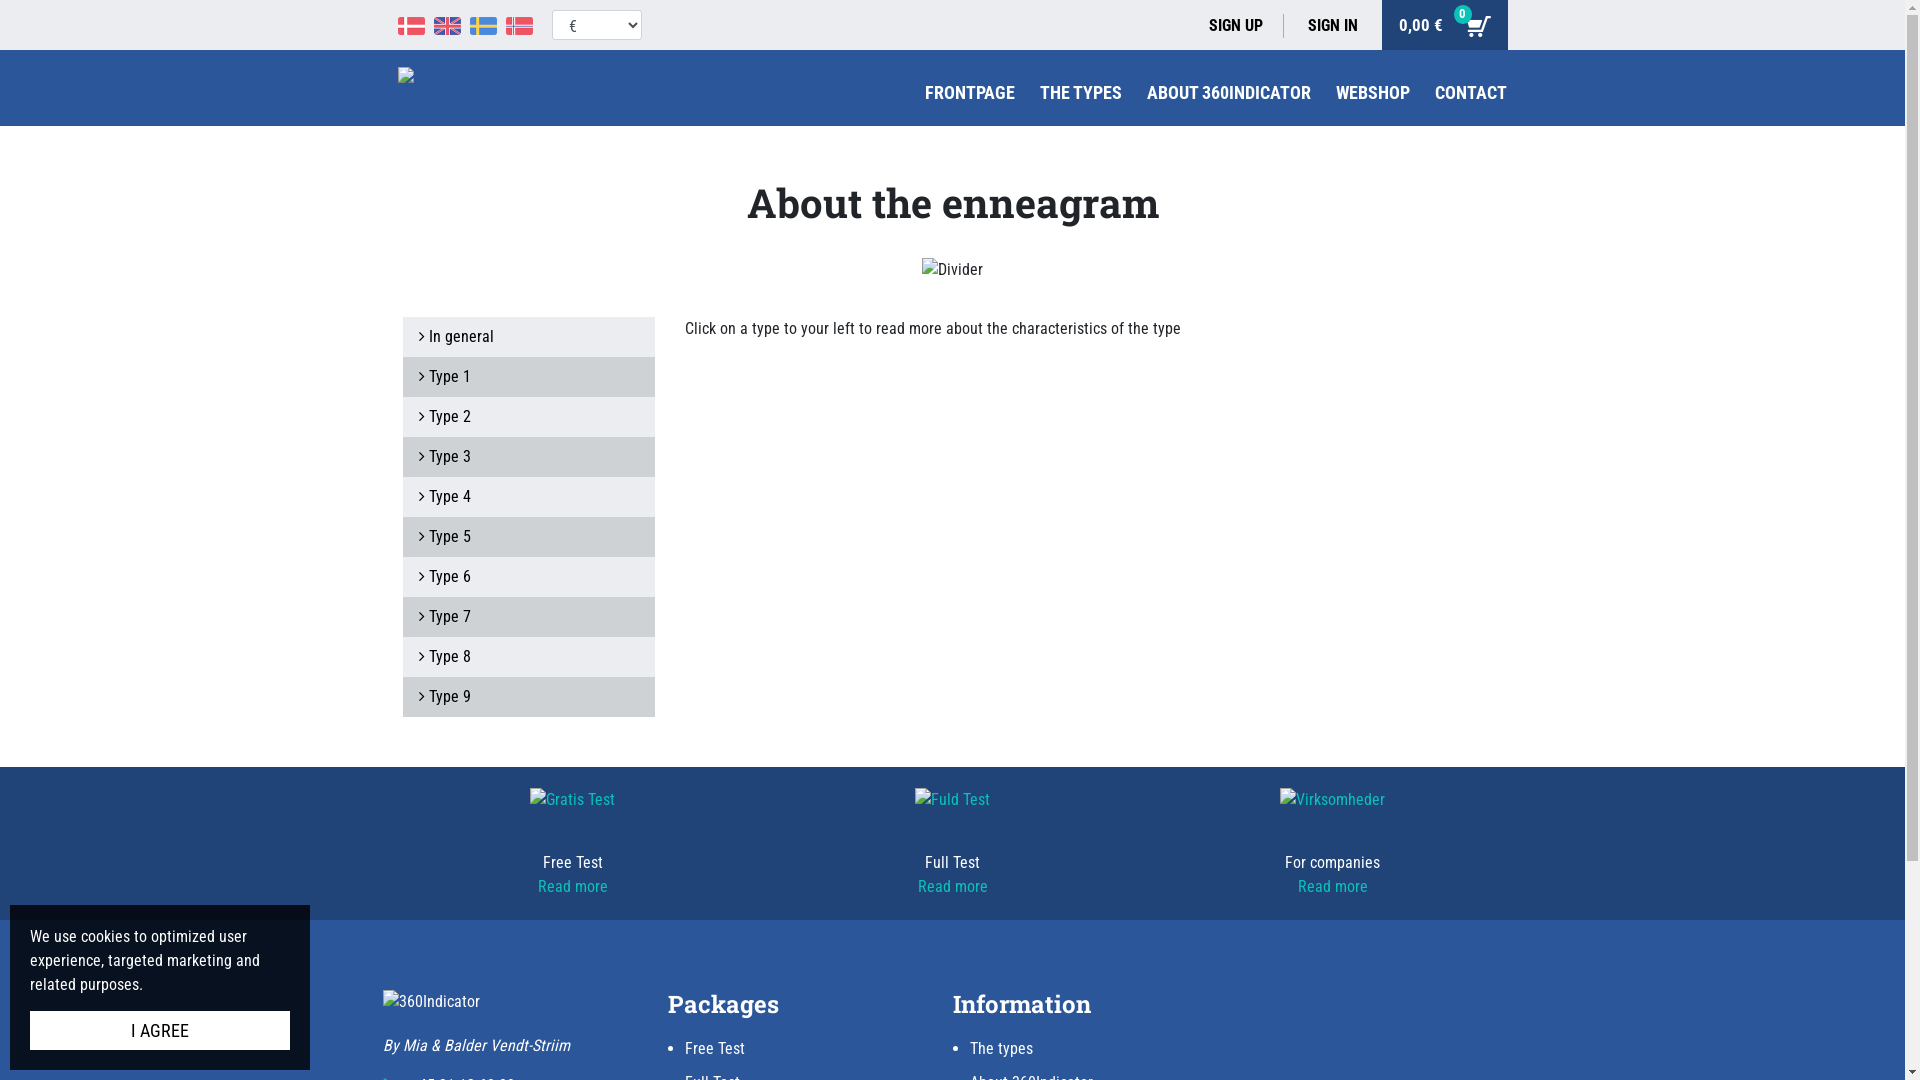 The image size is (1920, 1080). Describe the element at coordinates (528, 537) in the screenshot. I see `Type 5` at that location.